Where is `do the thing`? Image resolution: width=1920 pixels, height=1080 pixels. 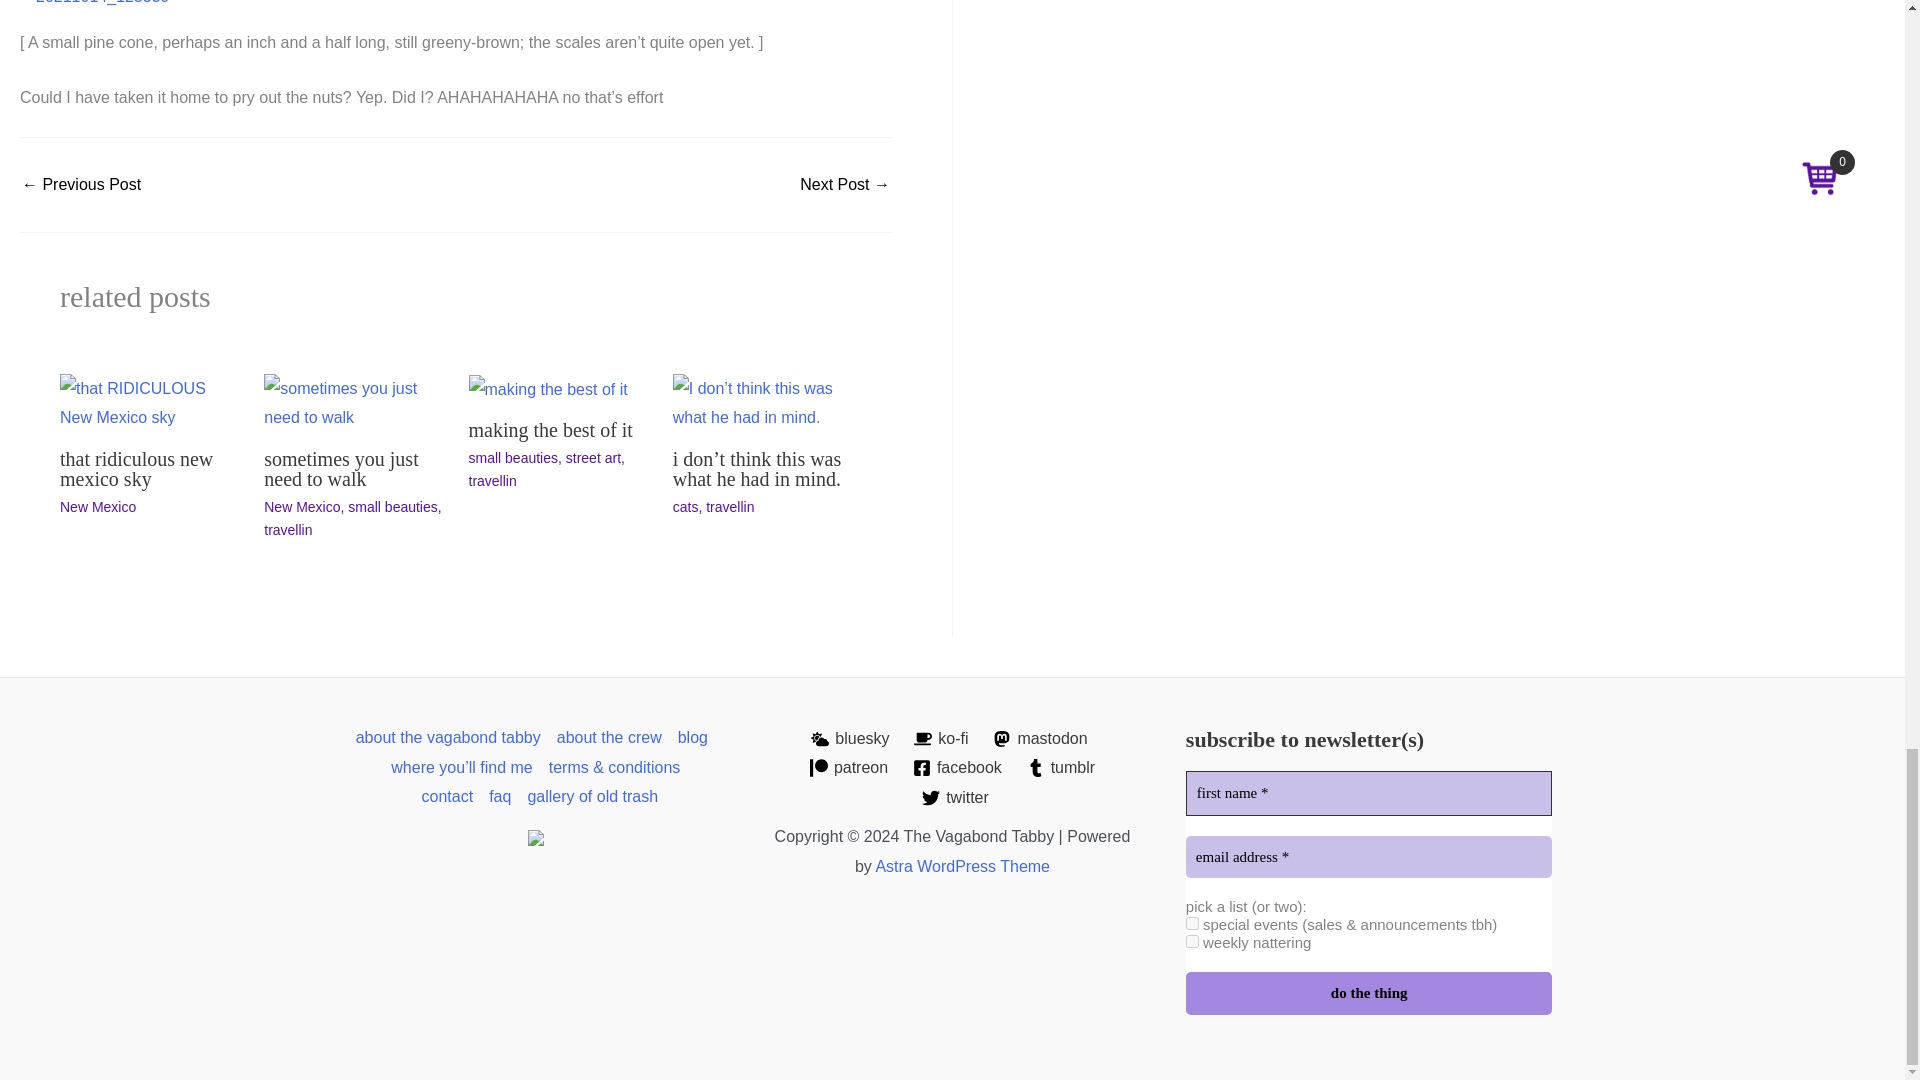 do the thing is located at coordinates (1370, 994).